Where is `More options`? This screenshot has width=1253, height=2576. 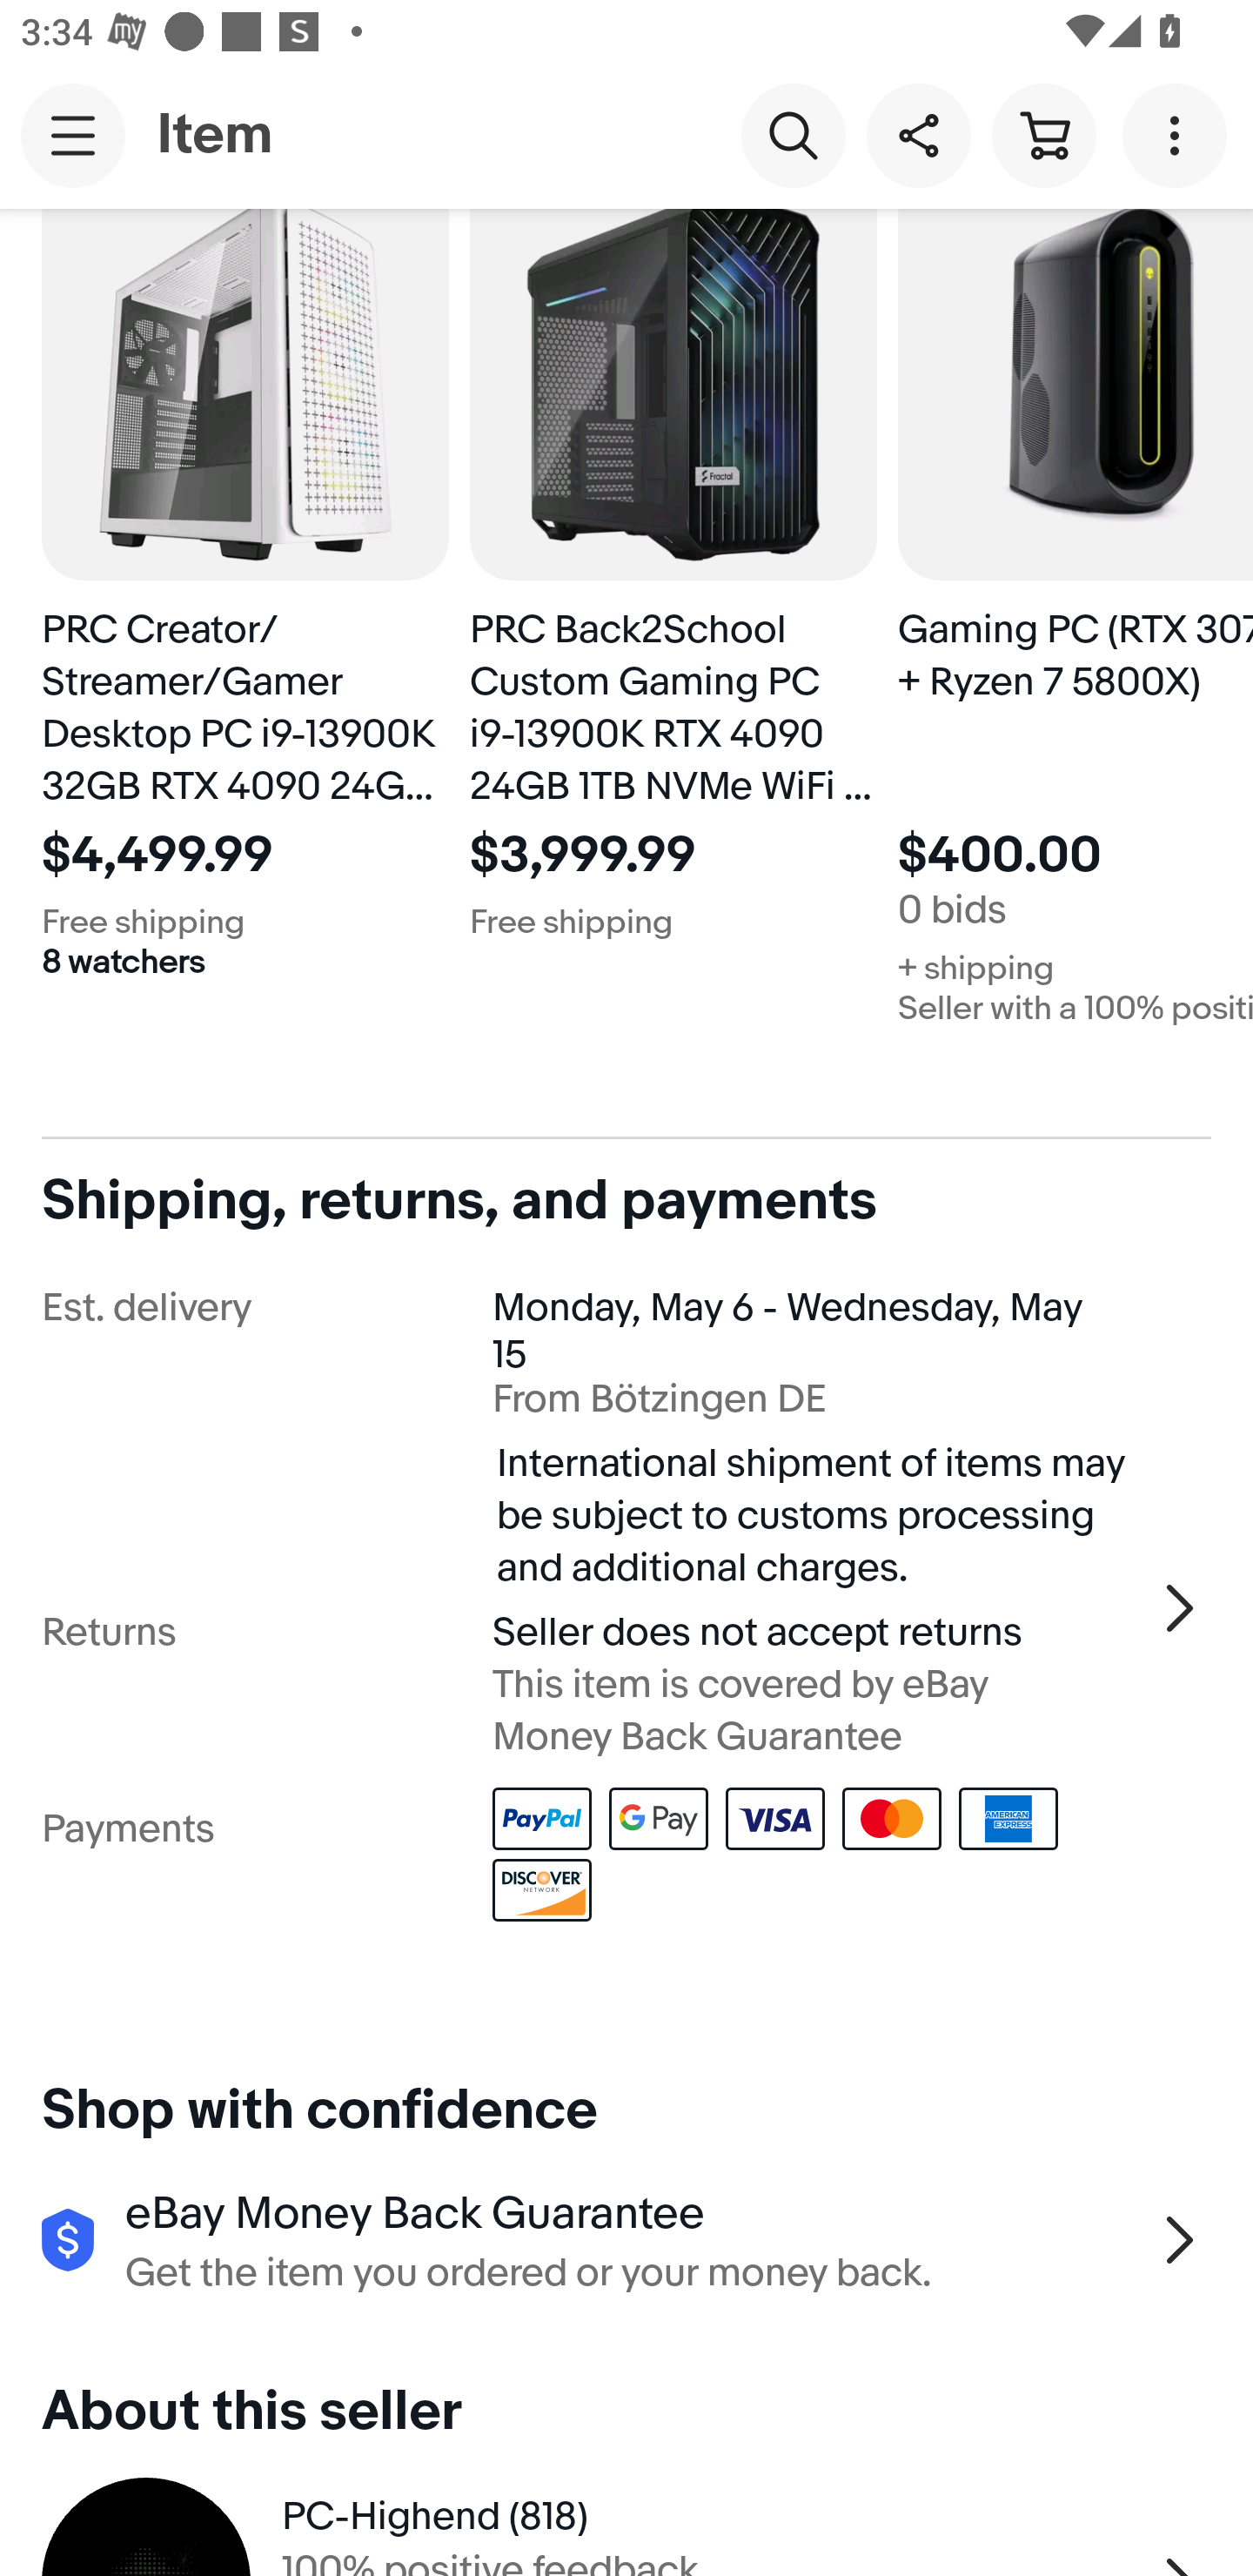 More options is located at coordinates (1180, 134).